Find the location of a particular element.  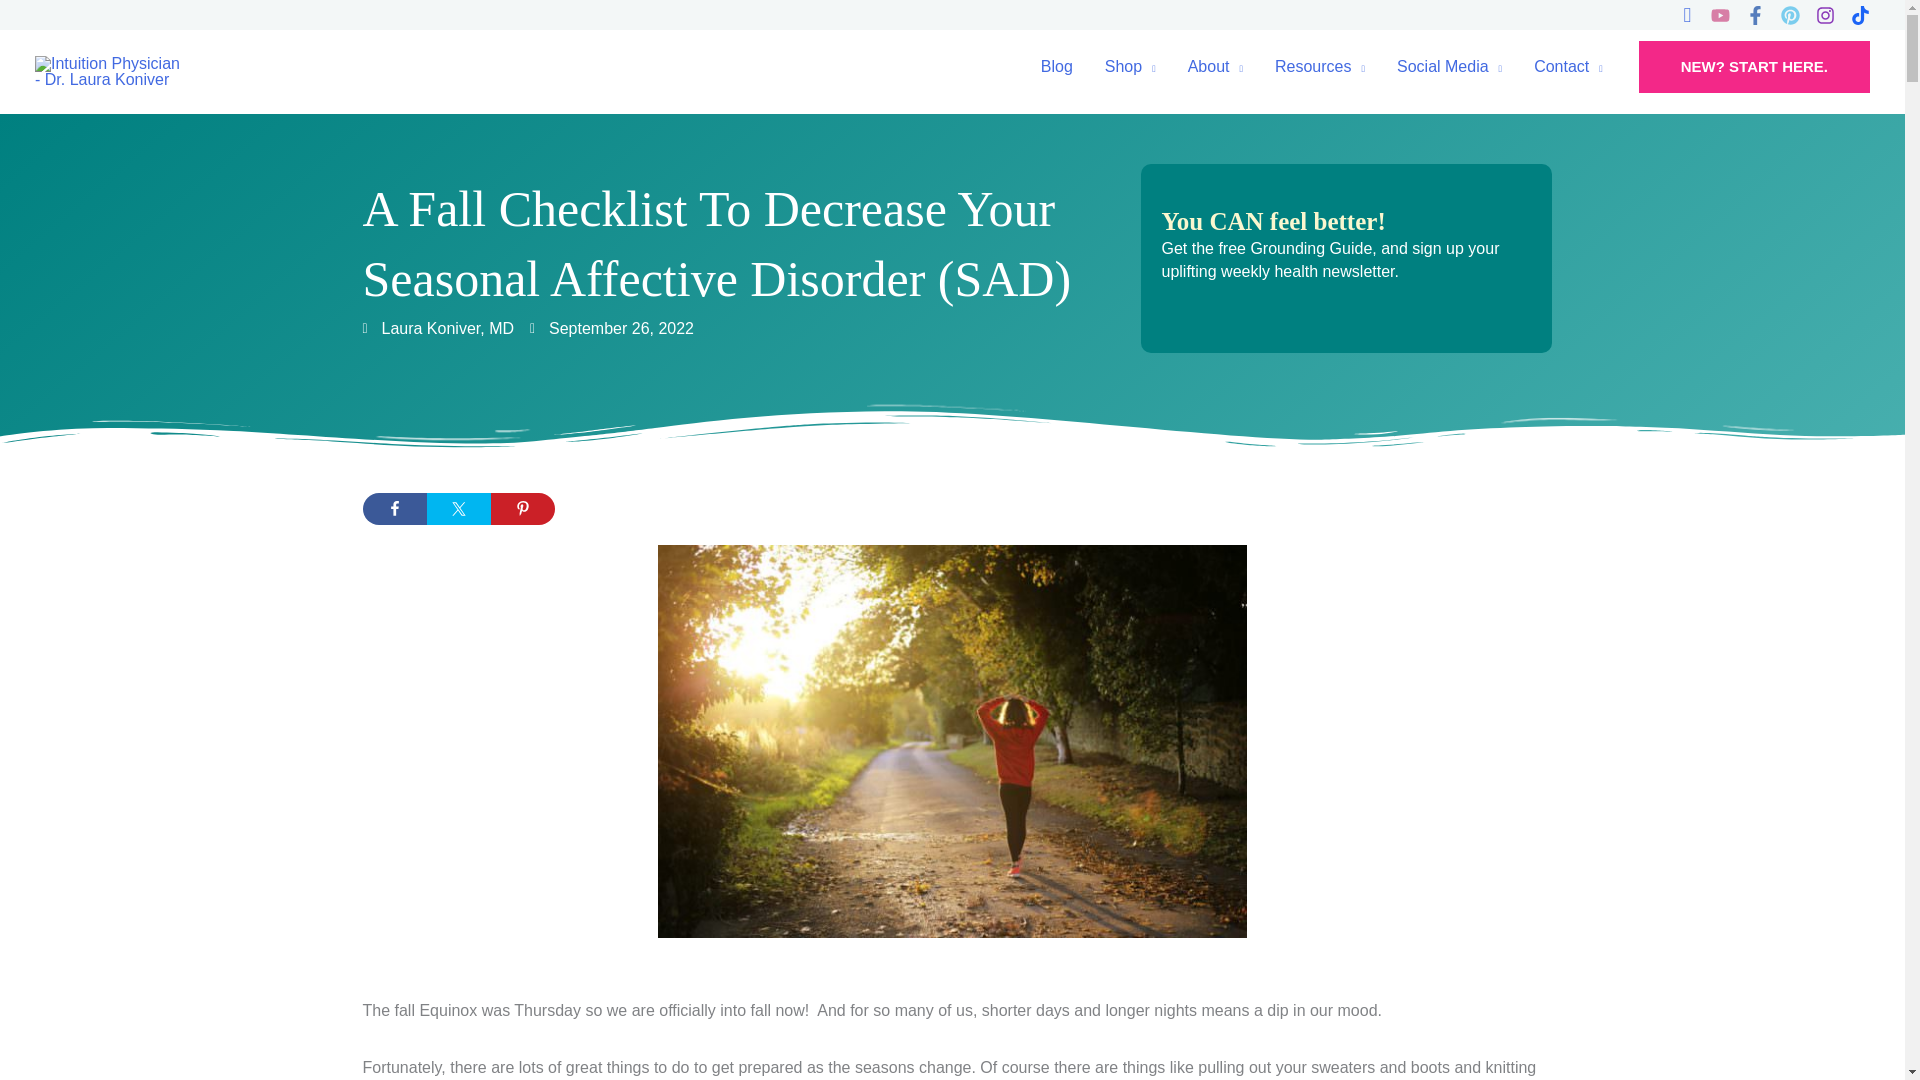

Share on Twitter is located at coordinates (458, 508).